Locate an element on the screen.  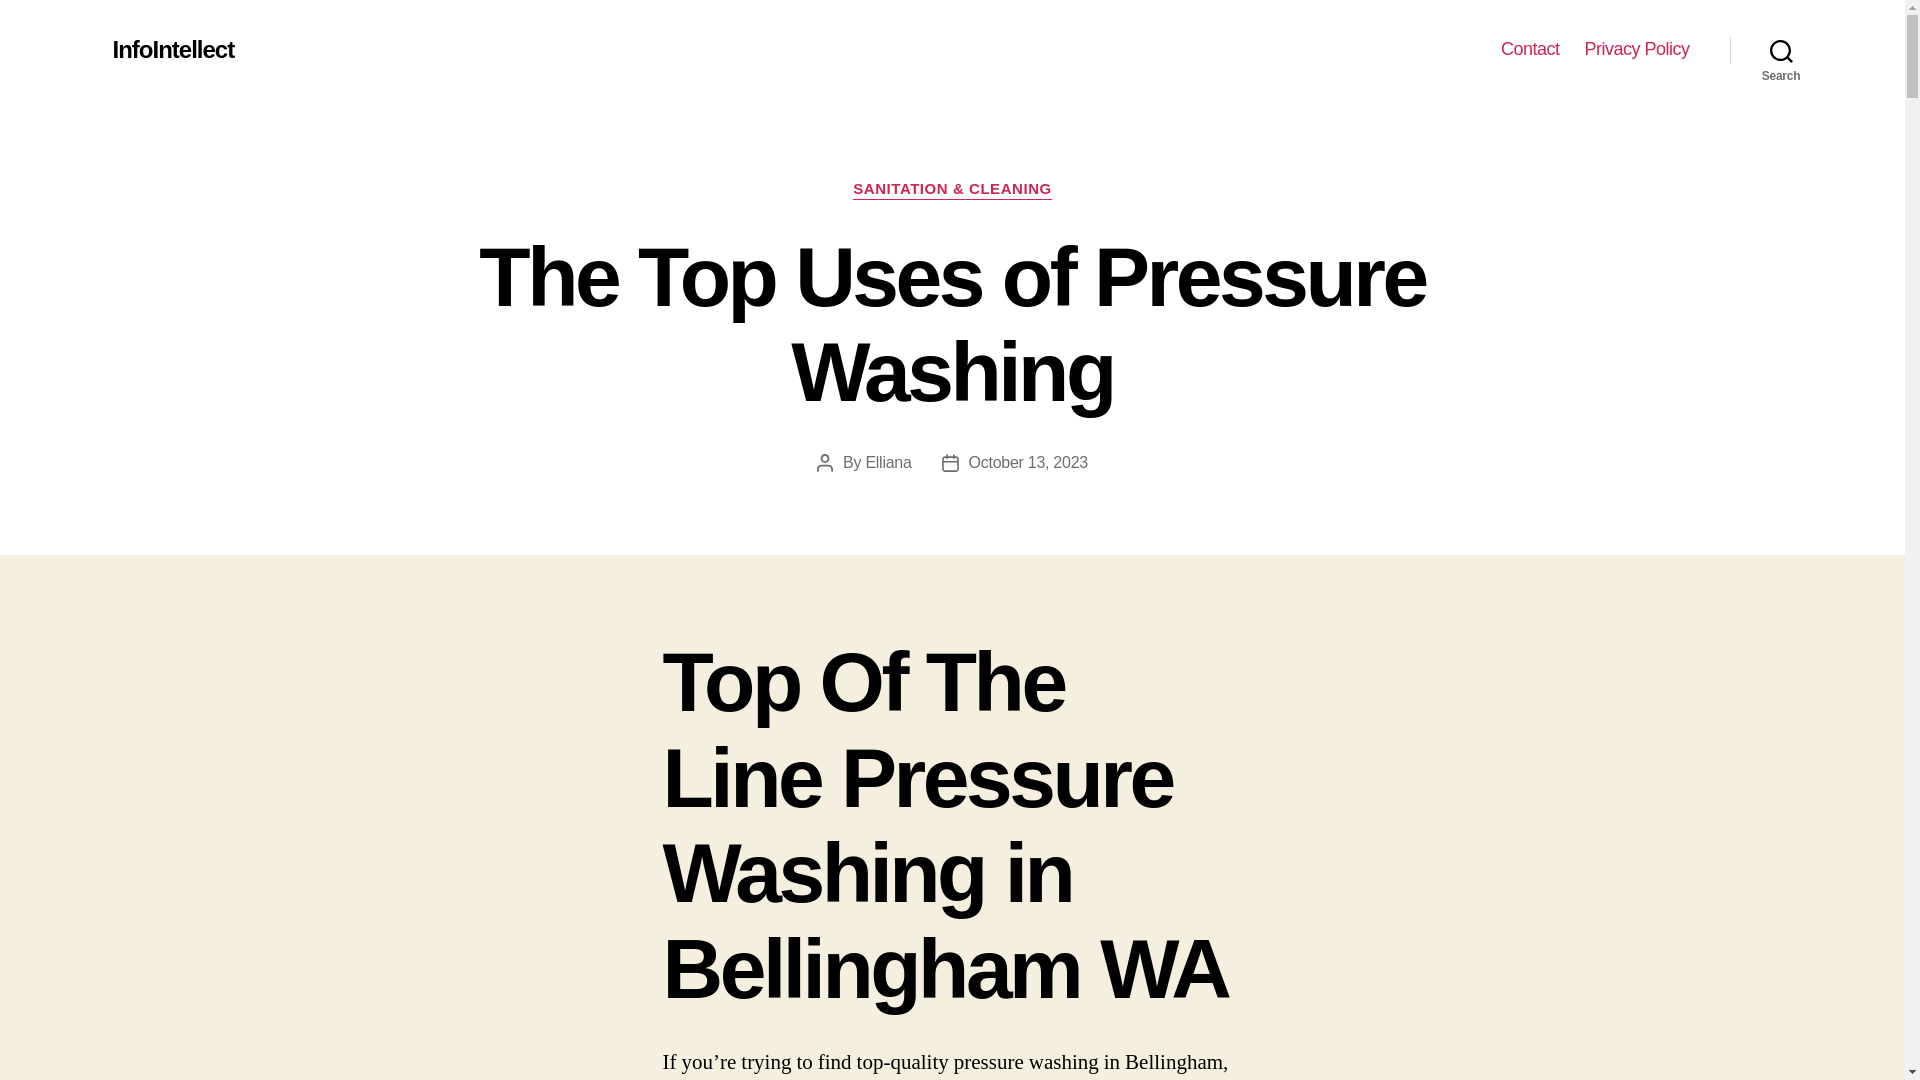
Contact is located at coordinates (1530, 49).